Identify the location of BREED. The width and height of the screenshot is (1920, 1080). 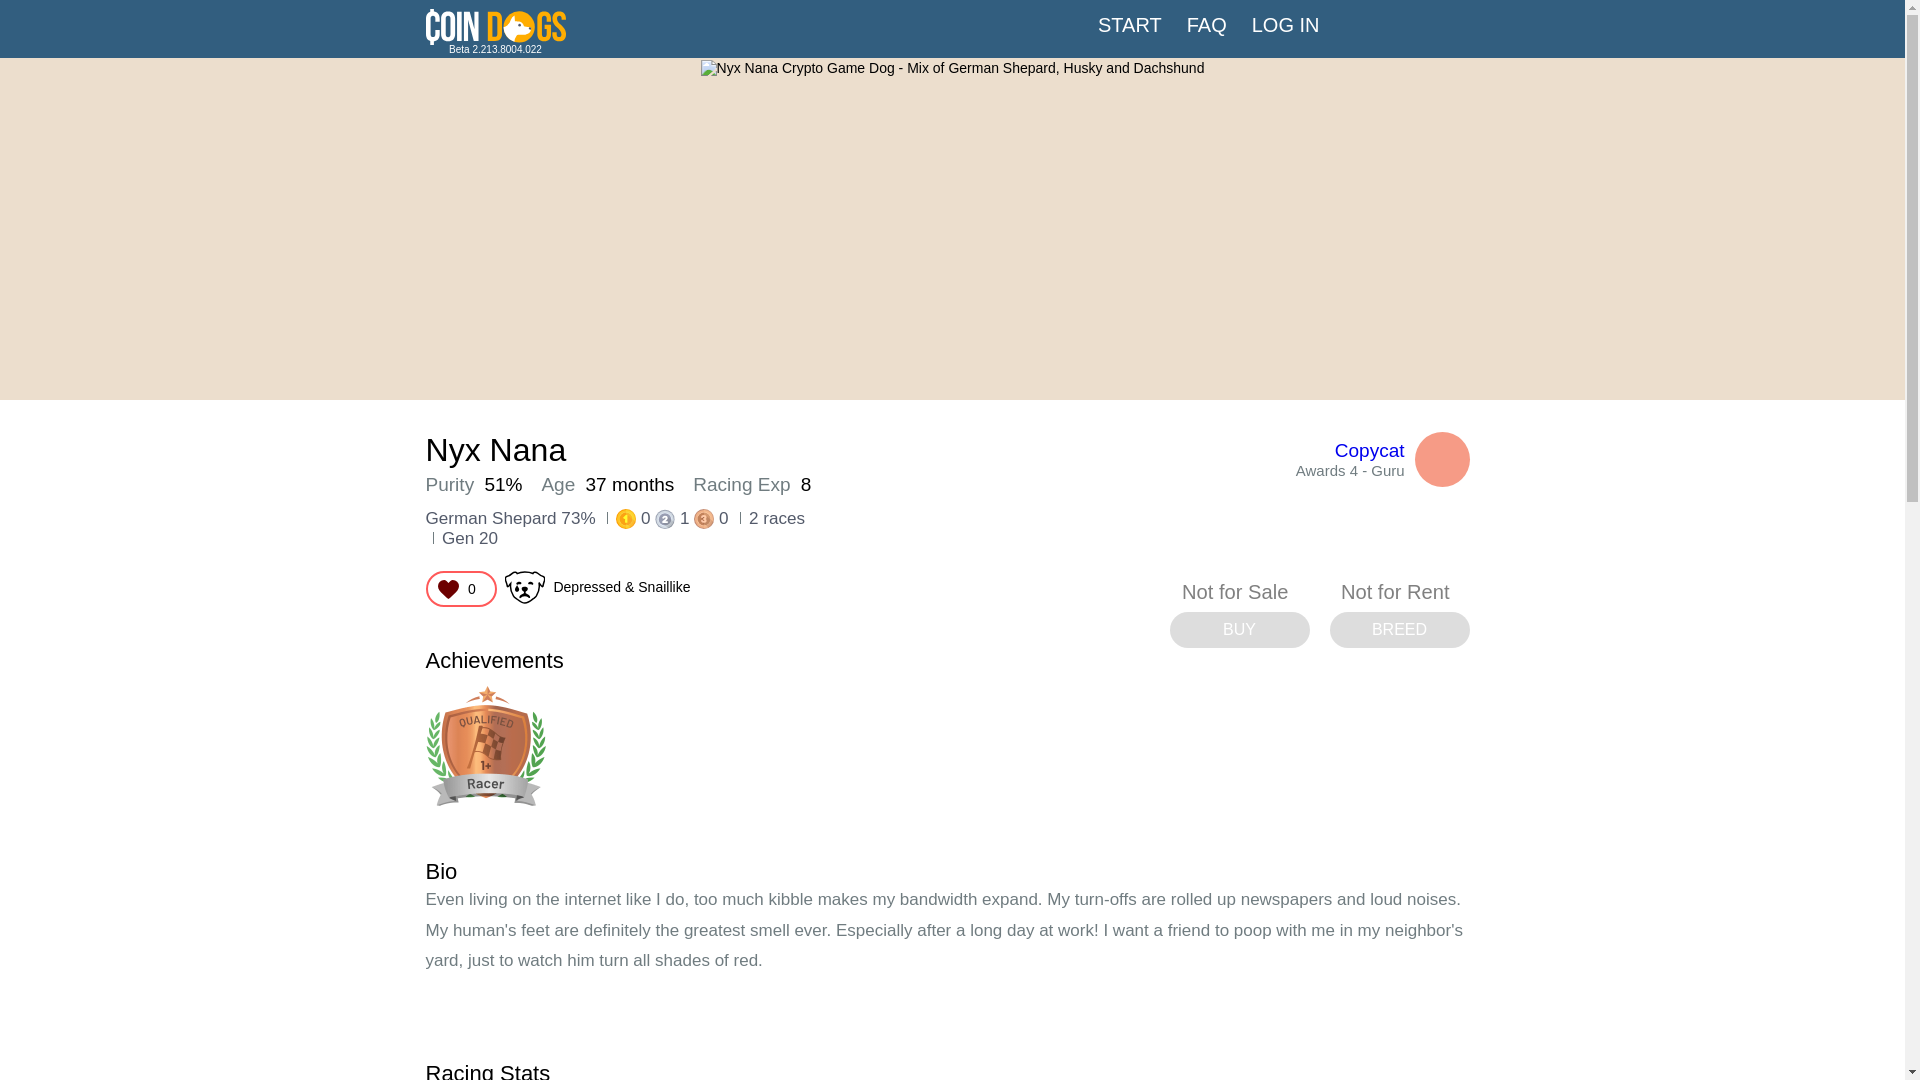
(1400, 630).